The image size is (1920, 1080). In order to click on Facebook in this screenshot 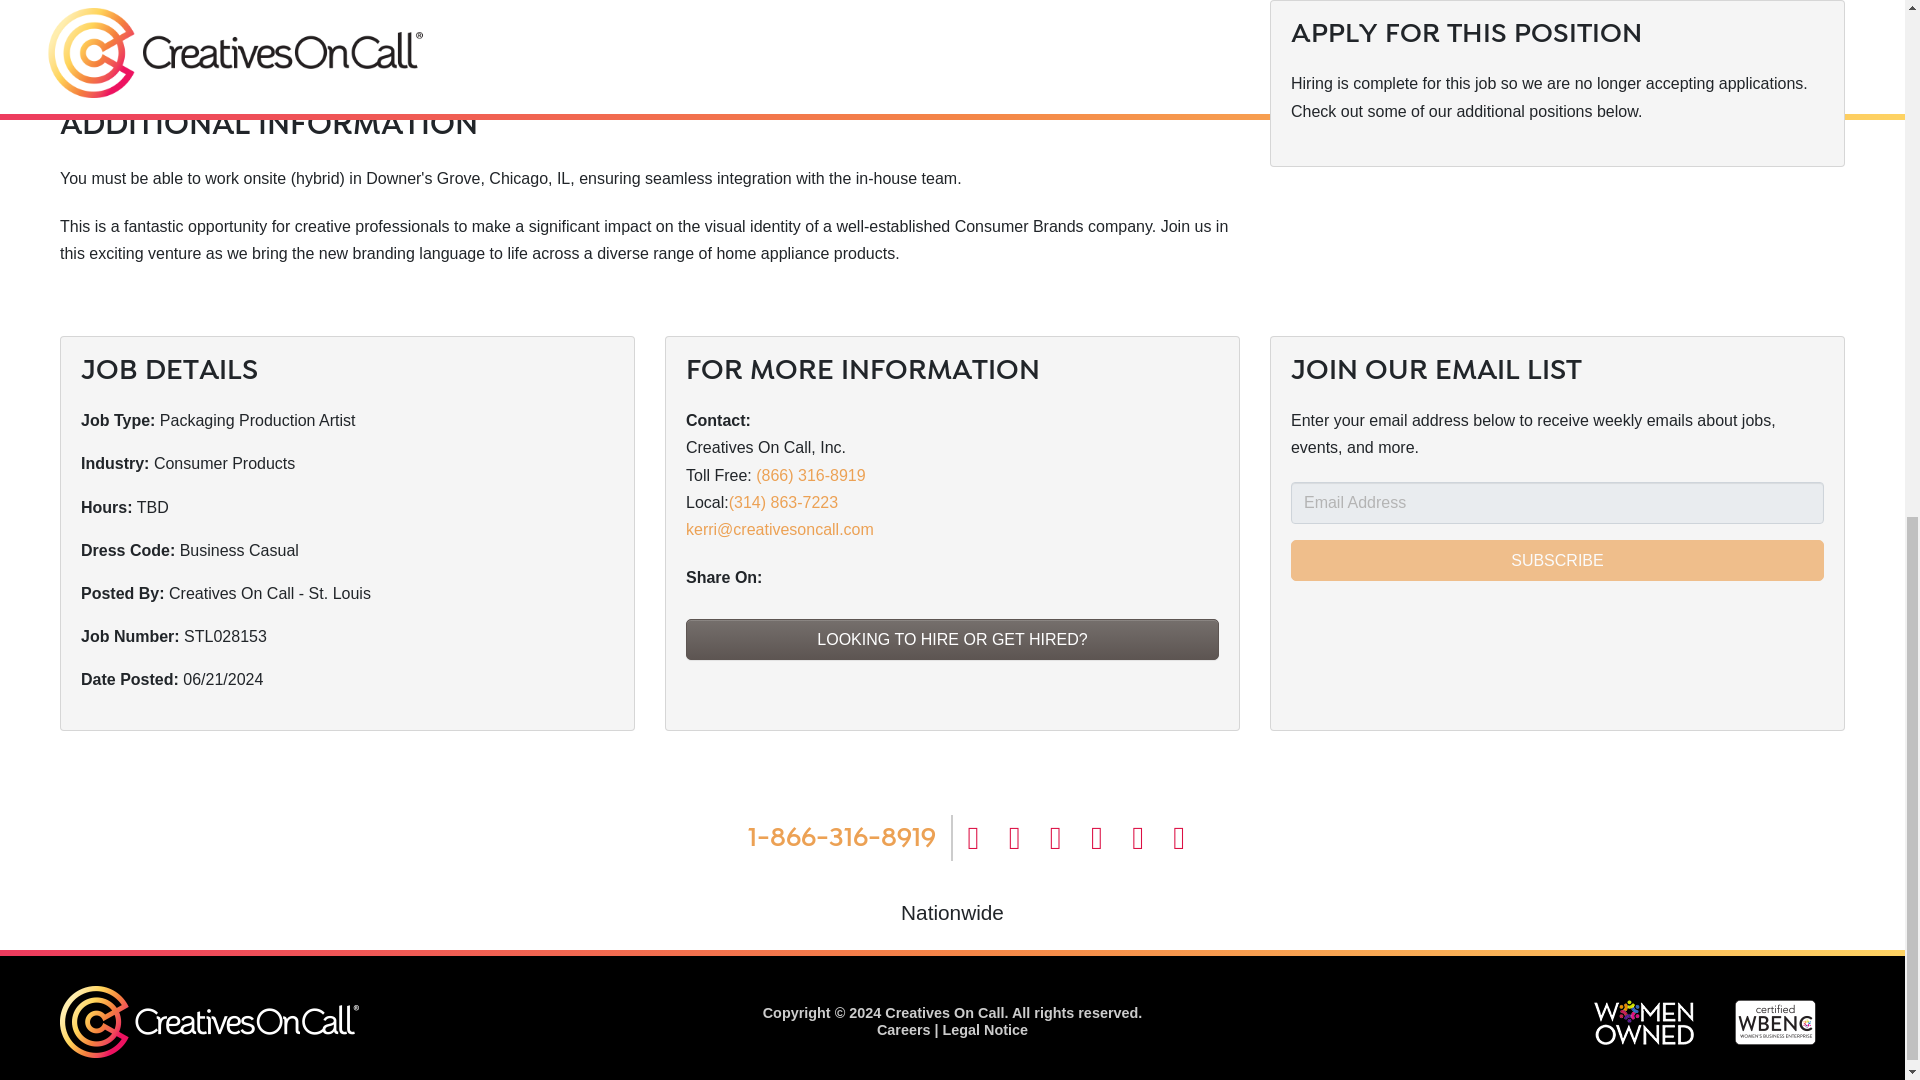, I will do `click(988, 838)`.